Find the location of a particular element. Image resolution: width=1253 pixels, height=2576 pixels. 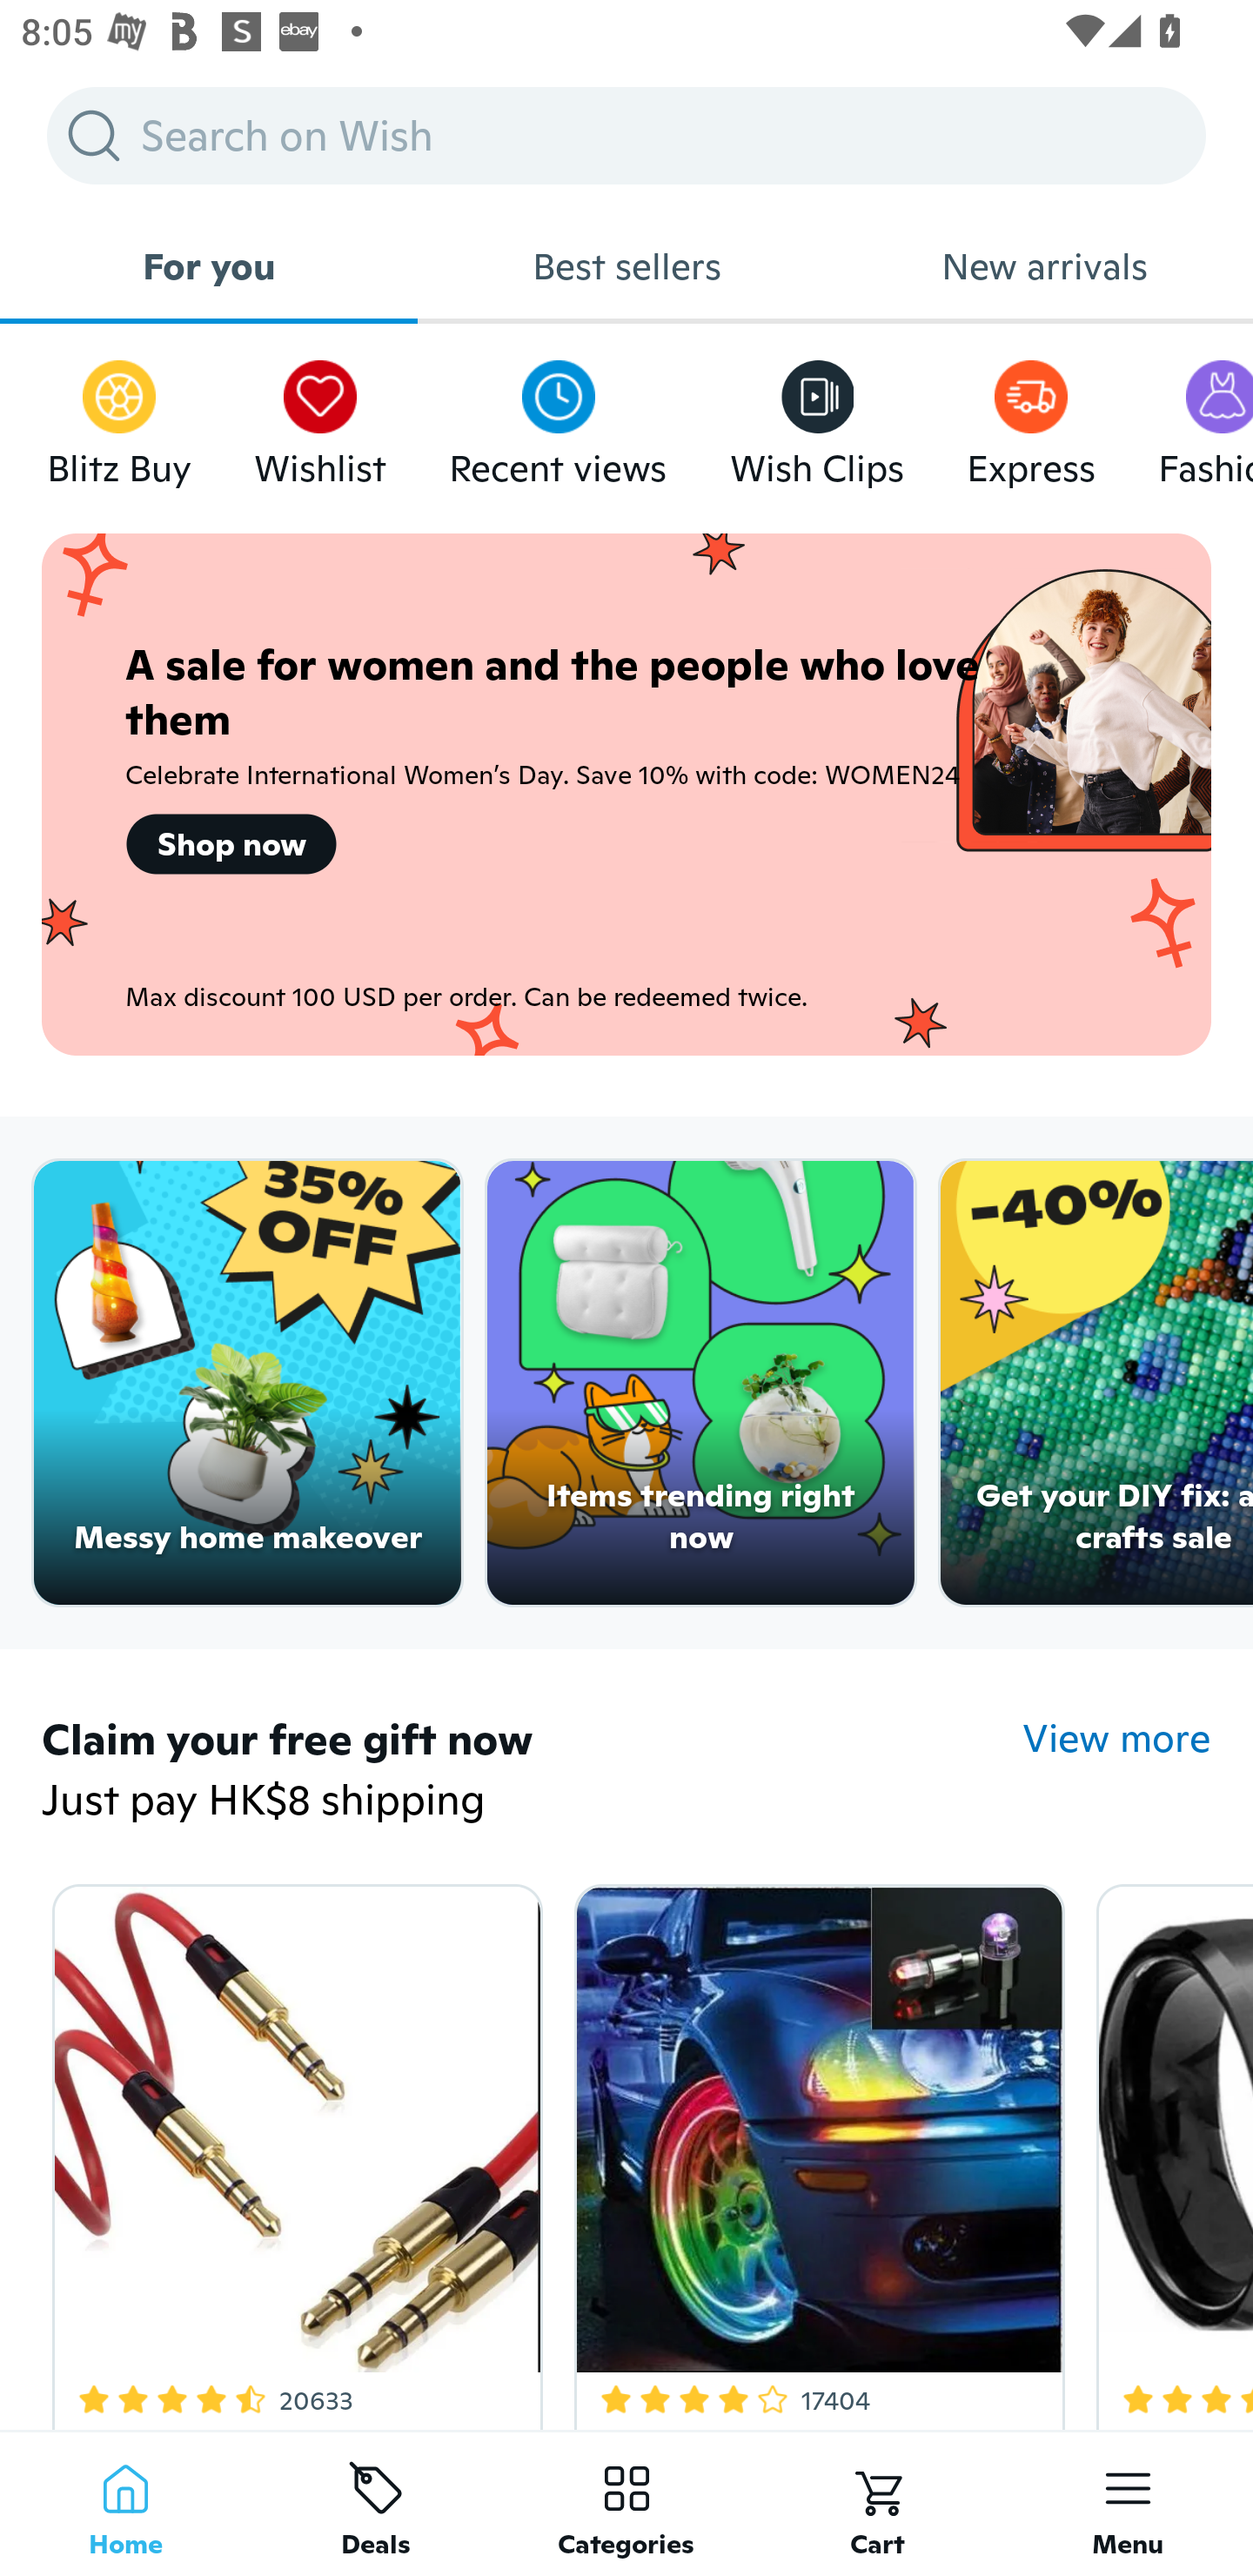

Messy home makeover is located at coordinates (247, 1383).